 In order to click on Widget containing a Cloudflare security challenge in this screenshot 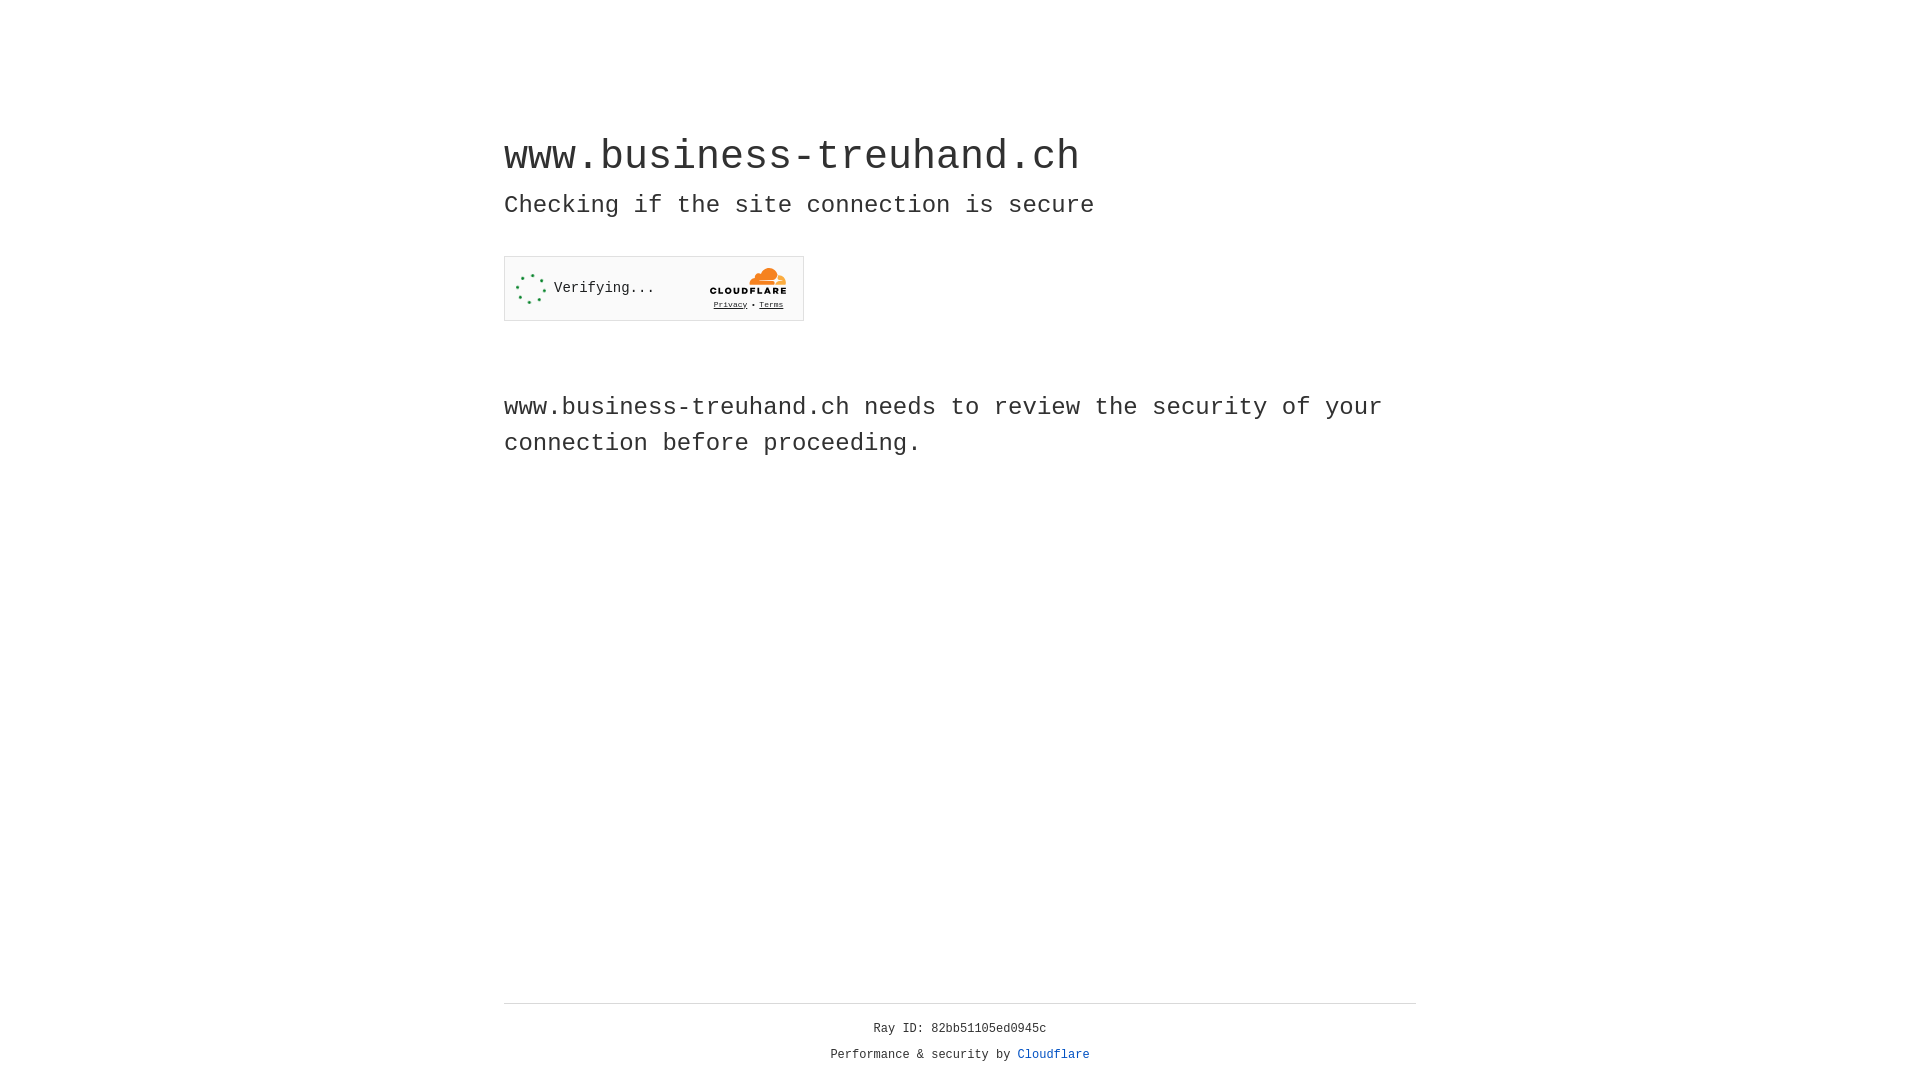, I will do `click(654, 288)`.